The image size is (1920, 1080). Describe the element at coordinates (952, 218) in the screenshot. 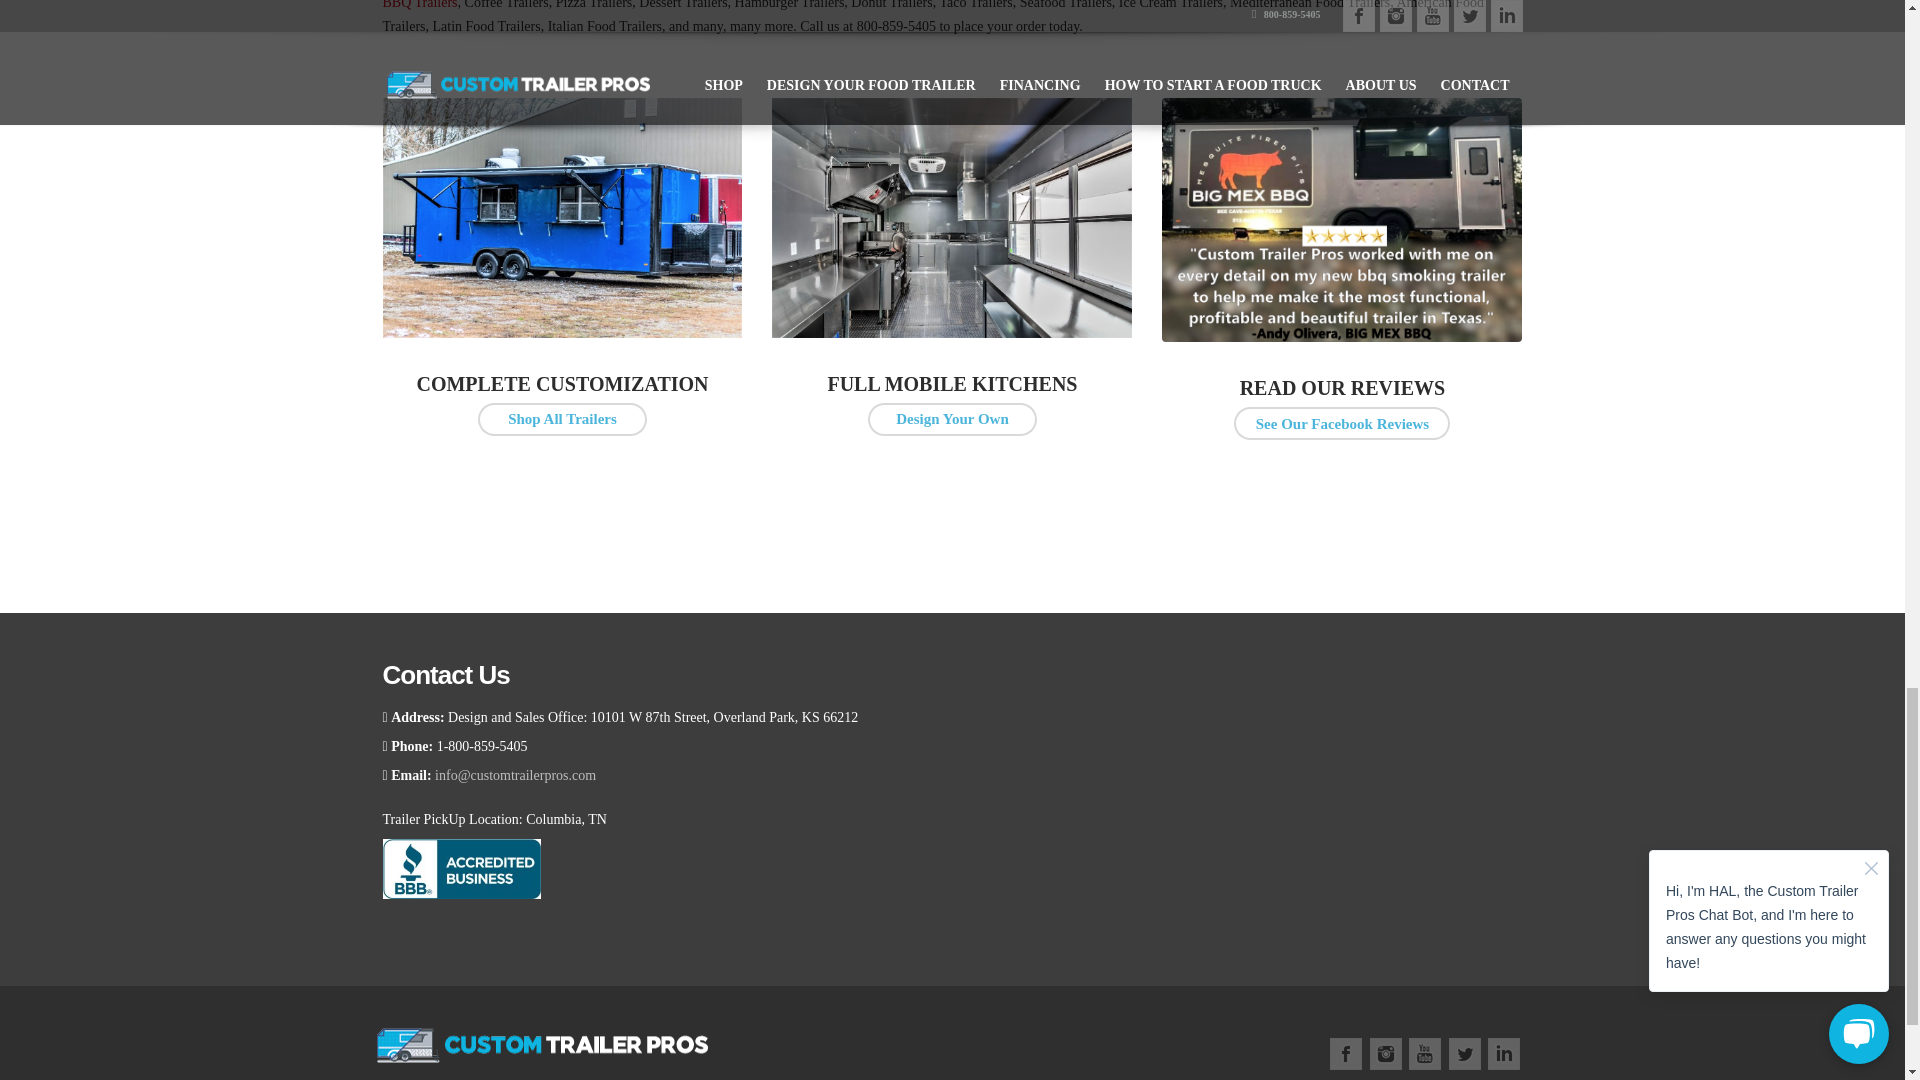

I see `17` at that location.